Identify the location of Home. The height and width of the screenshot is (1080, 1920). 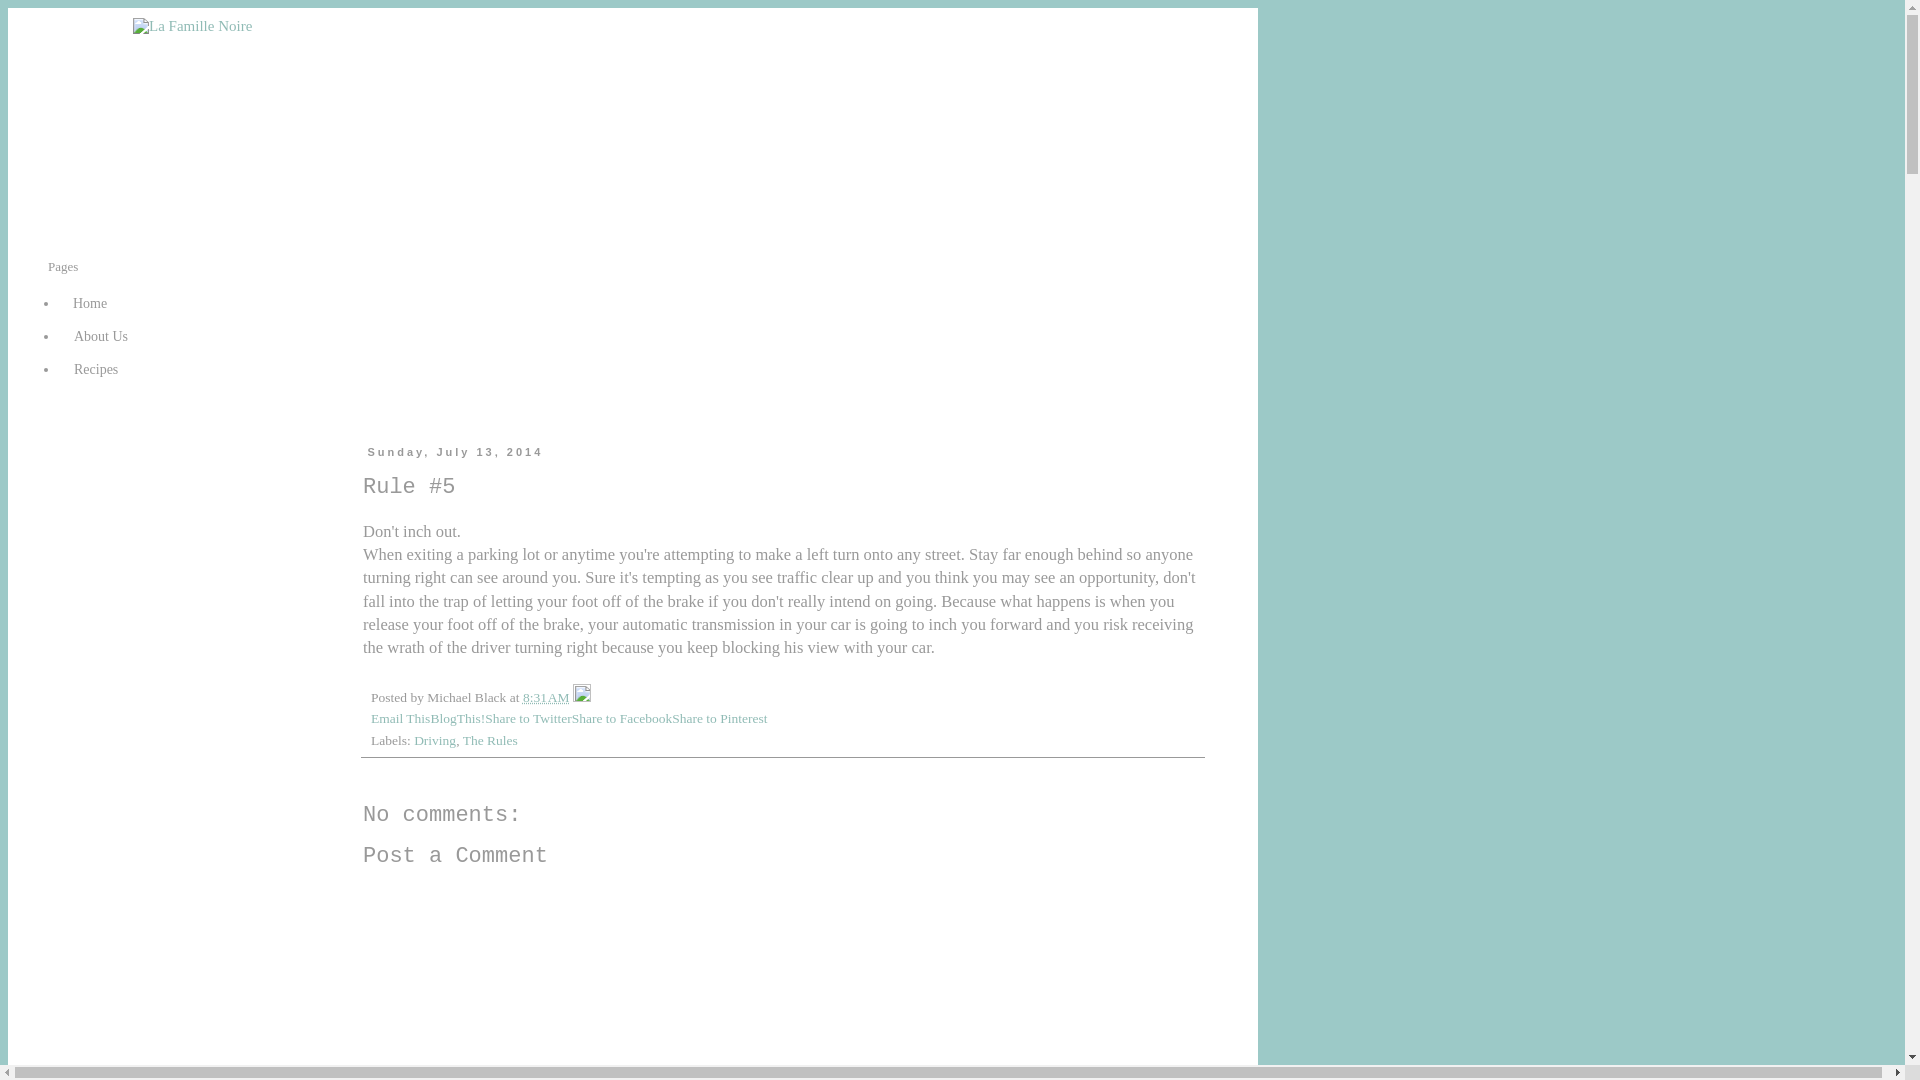
(90, 304).